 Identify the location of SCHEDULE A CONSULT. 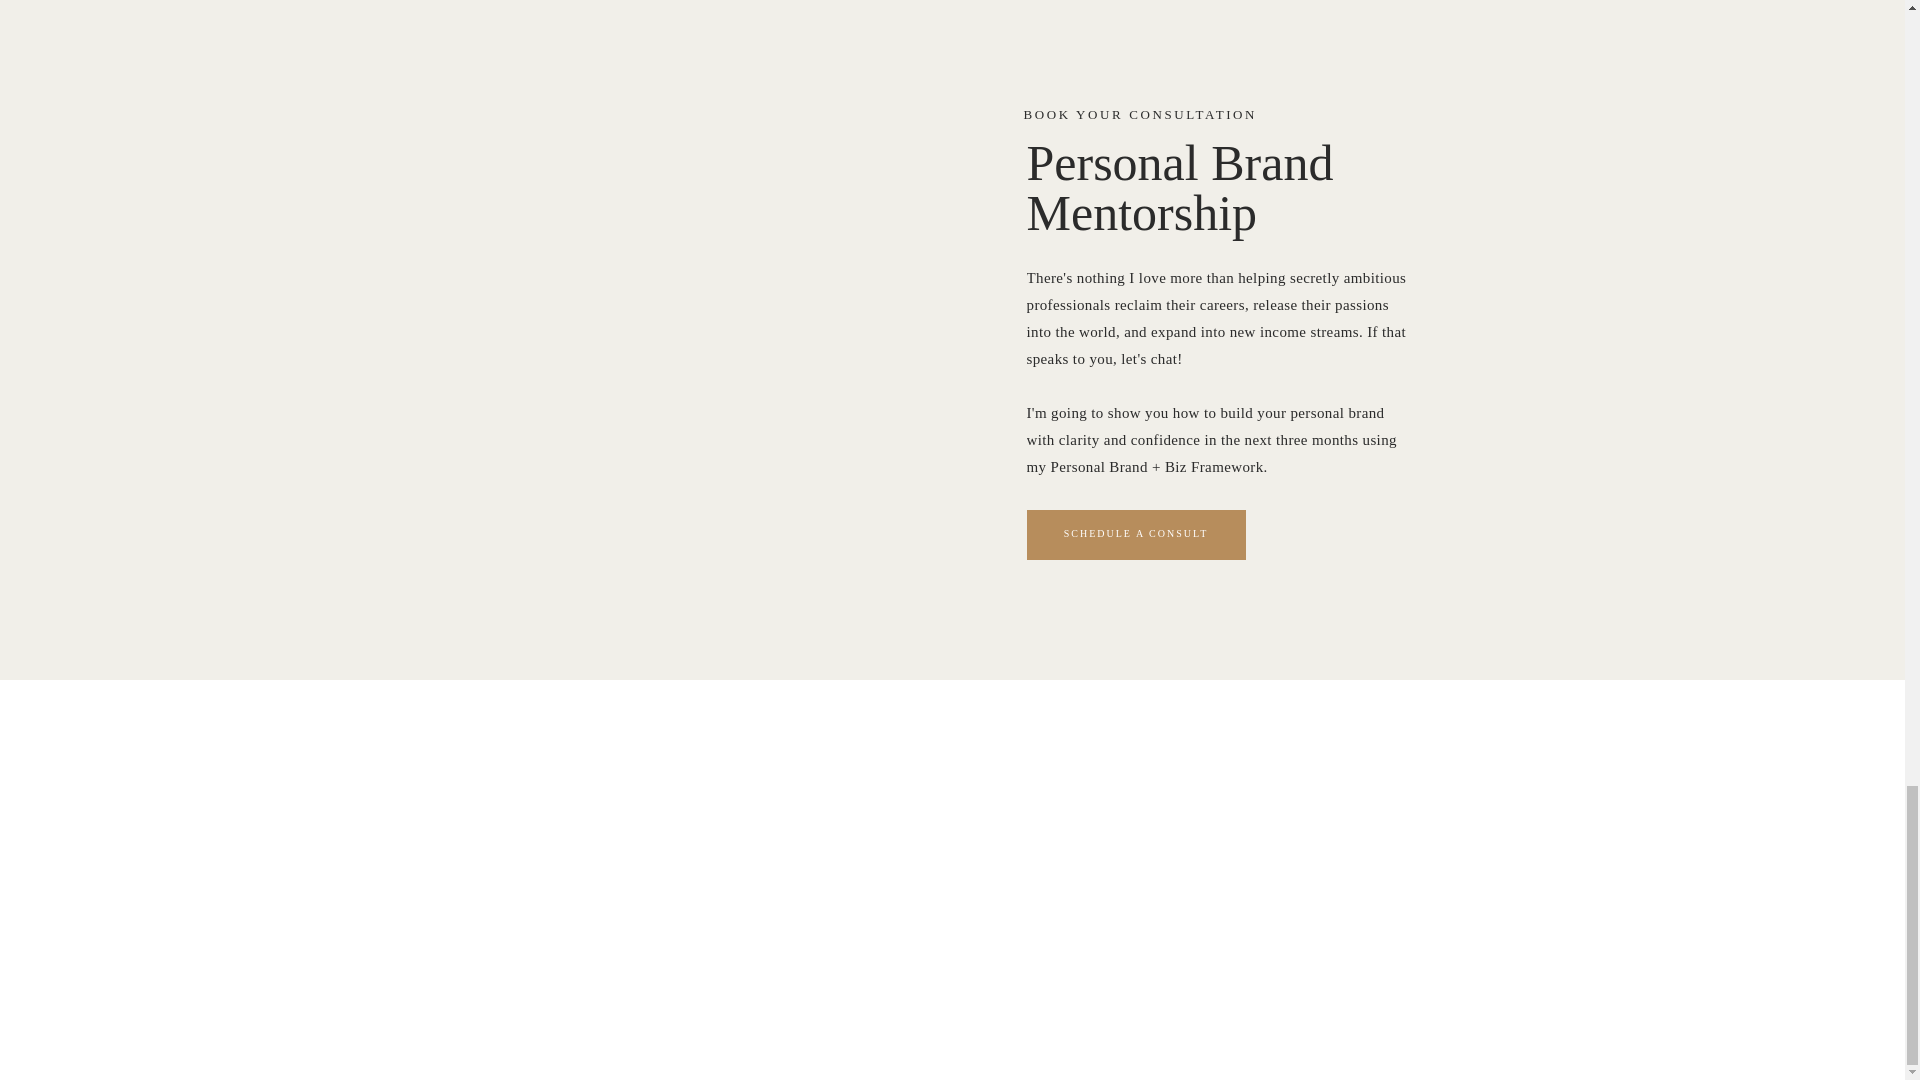
(1136, 533).